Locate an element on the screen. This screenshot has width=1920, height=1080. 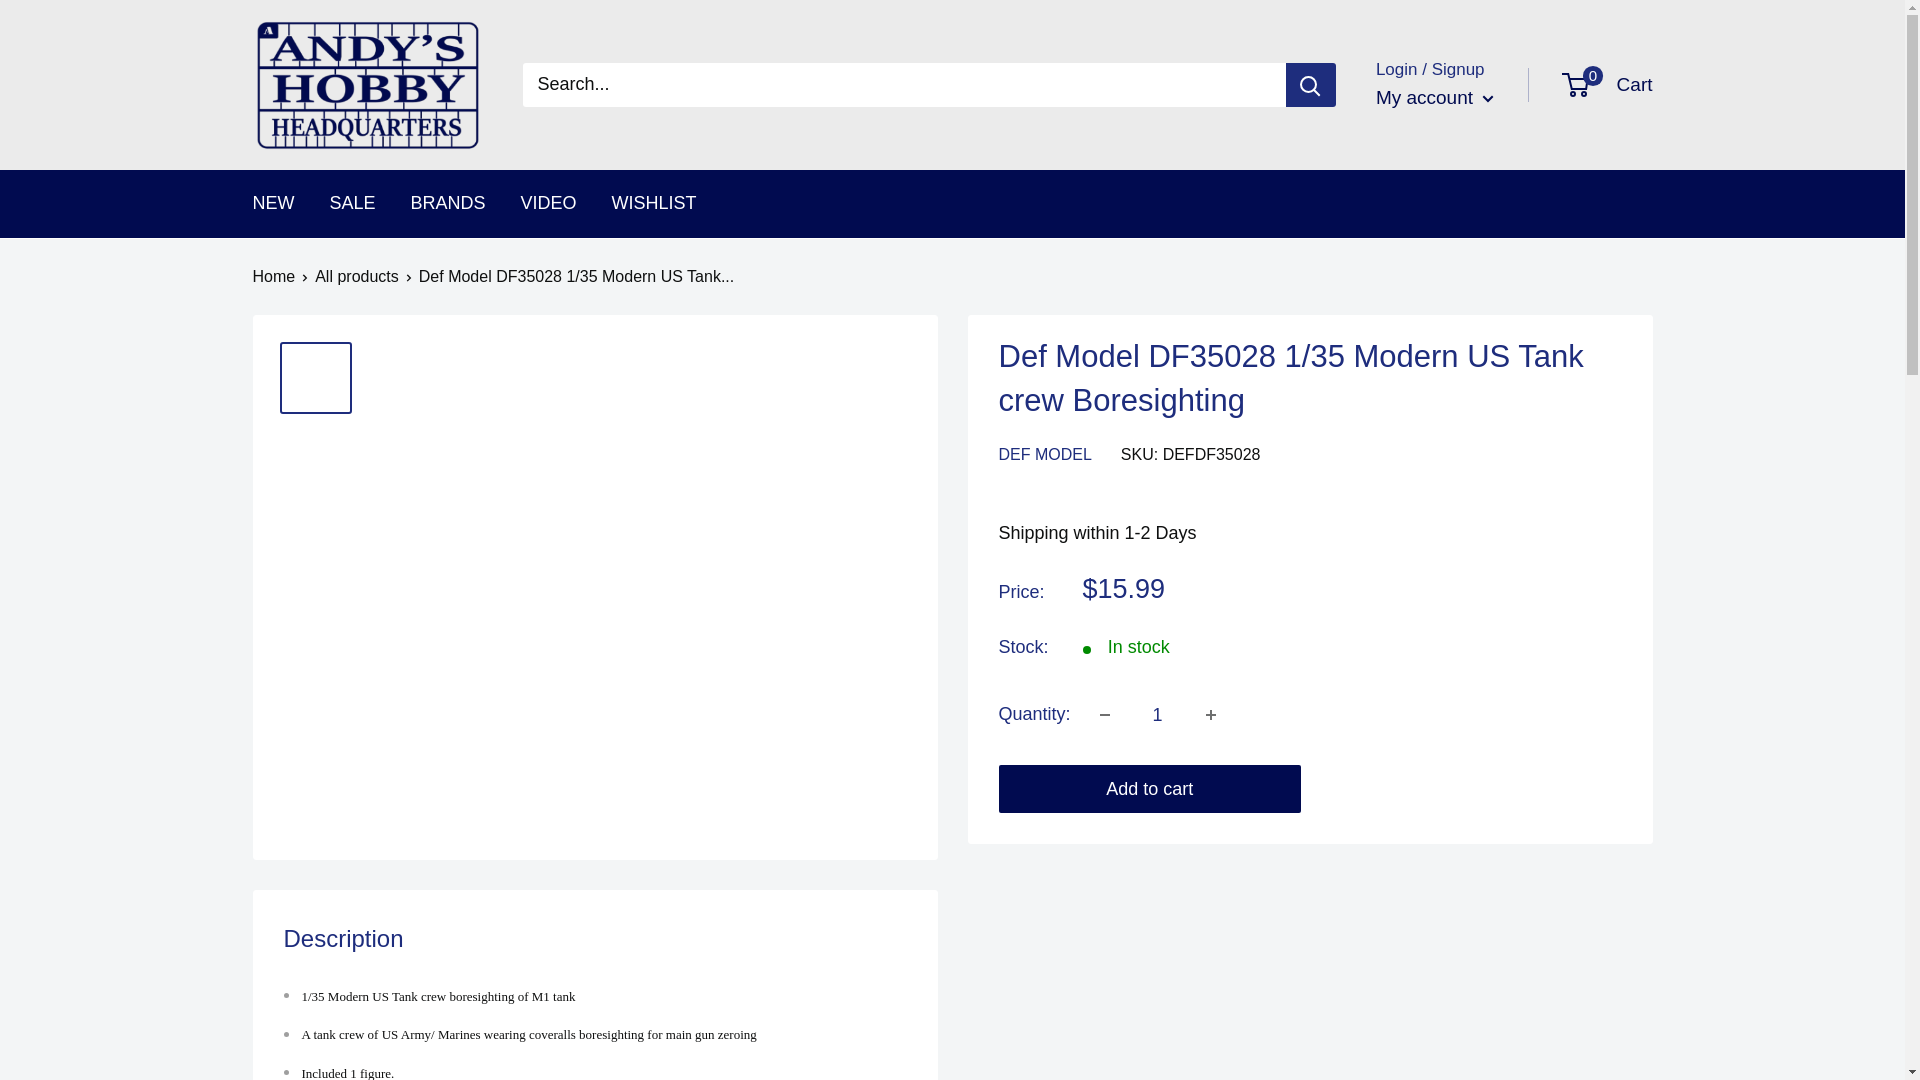
BRANDS is located at coordinates (448, 204).